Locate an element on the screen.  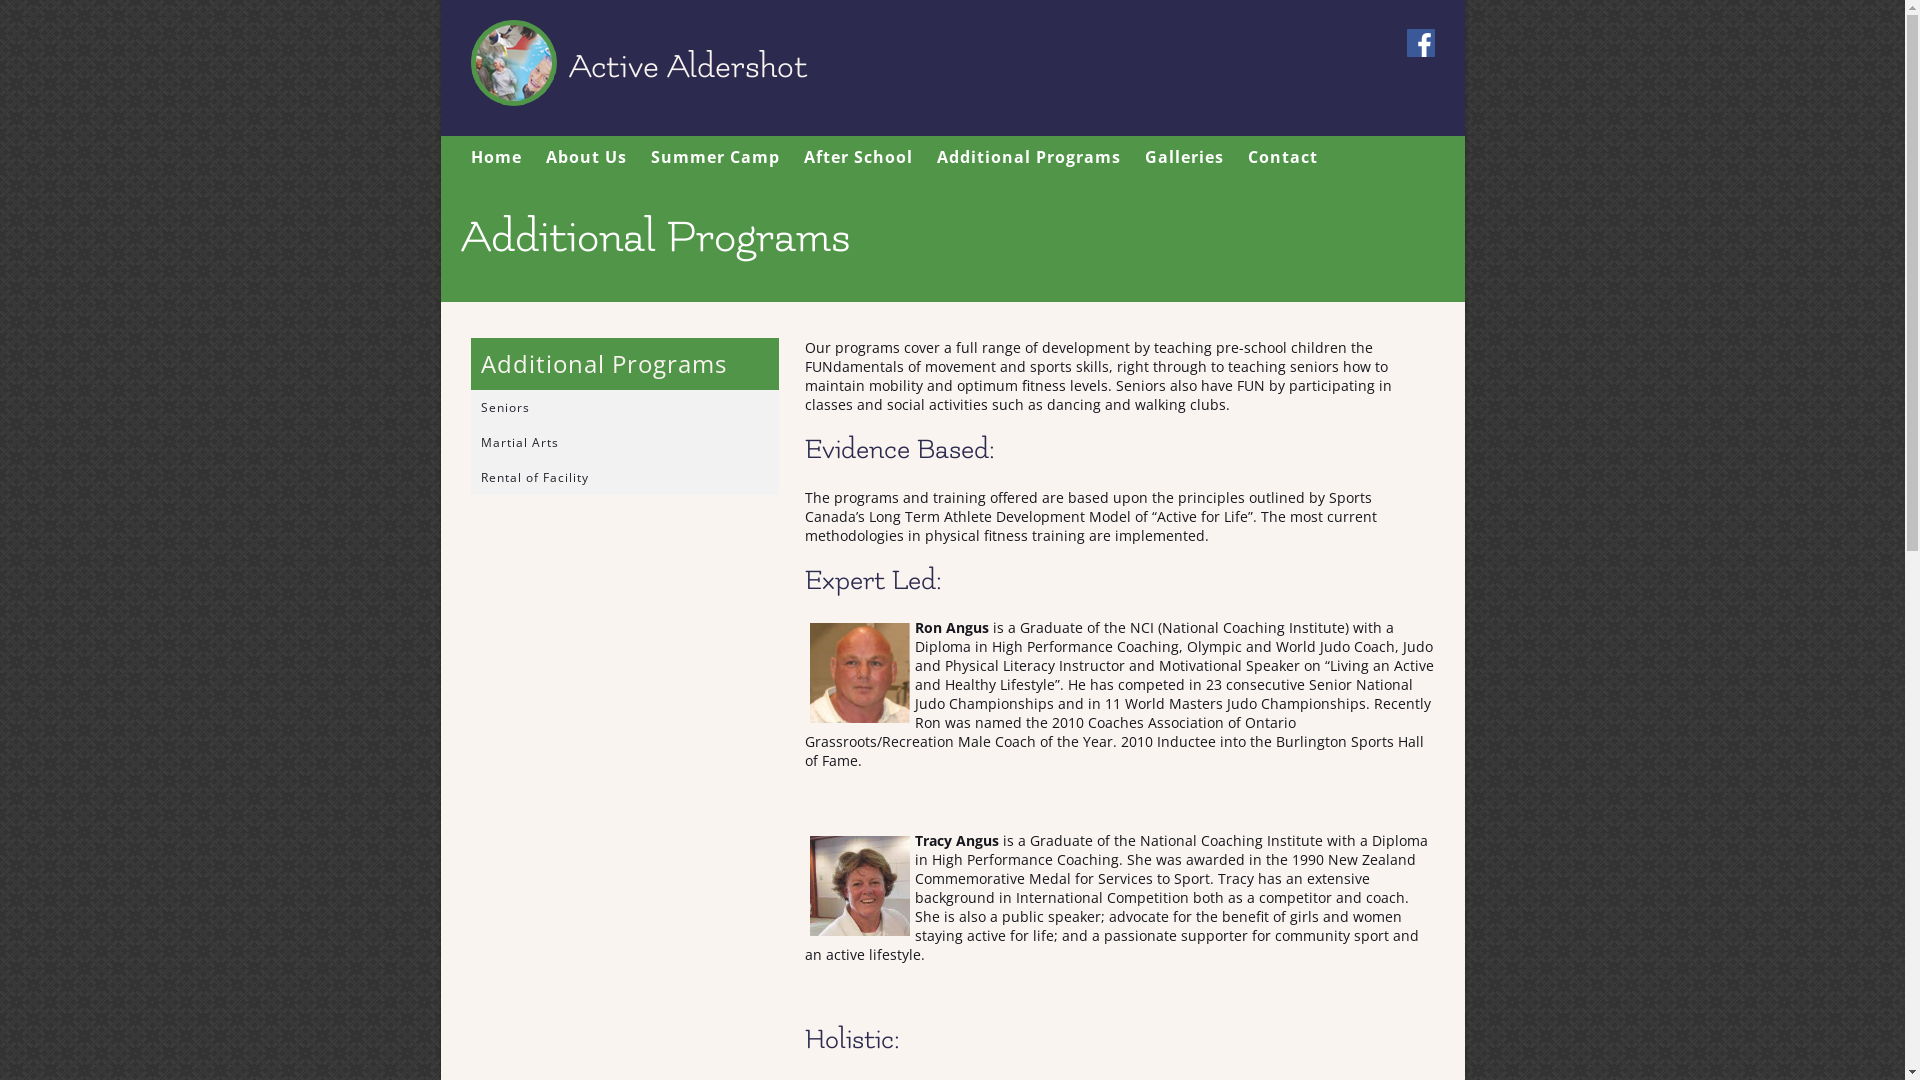
Rental of Facility is located at coordinates (624, 478).